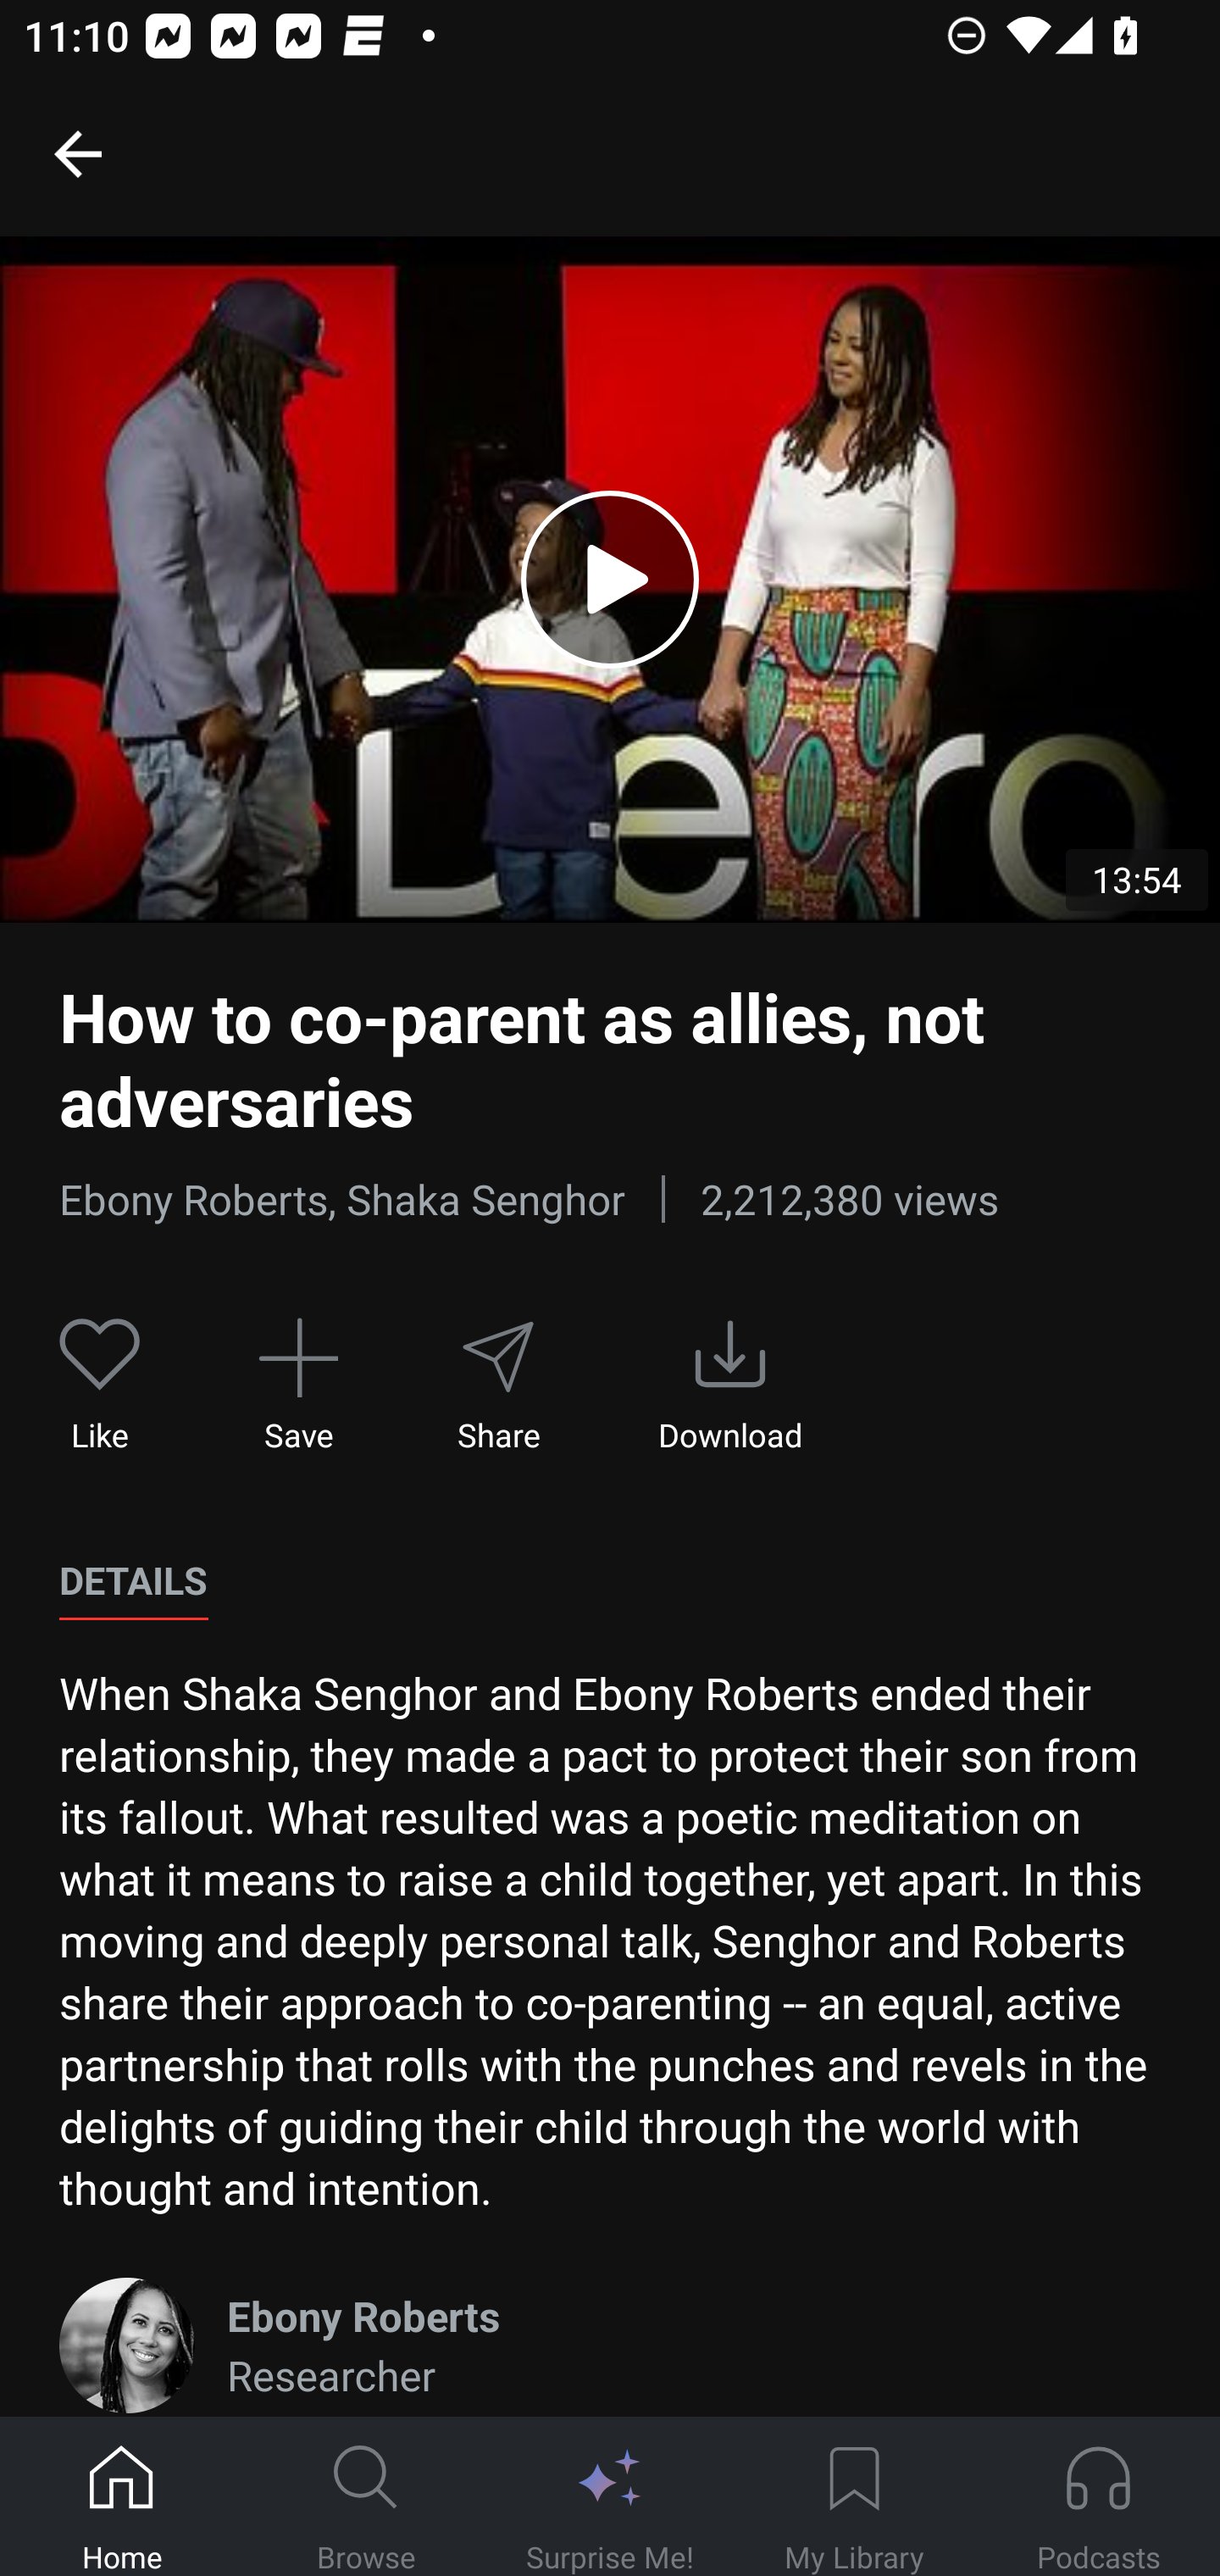  Describe the element at coordinates (100, 1385) in the screenshot. I see `Like` at that location.